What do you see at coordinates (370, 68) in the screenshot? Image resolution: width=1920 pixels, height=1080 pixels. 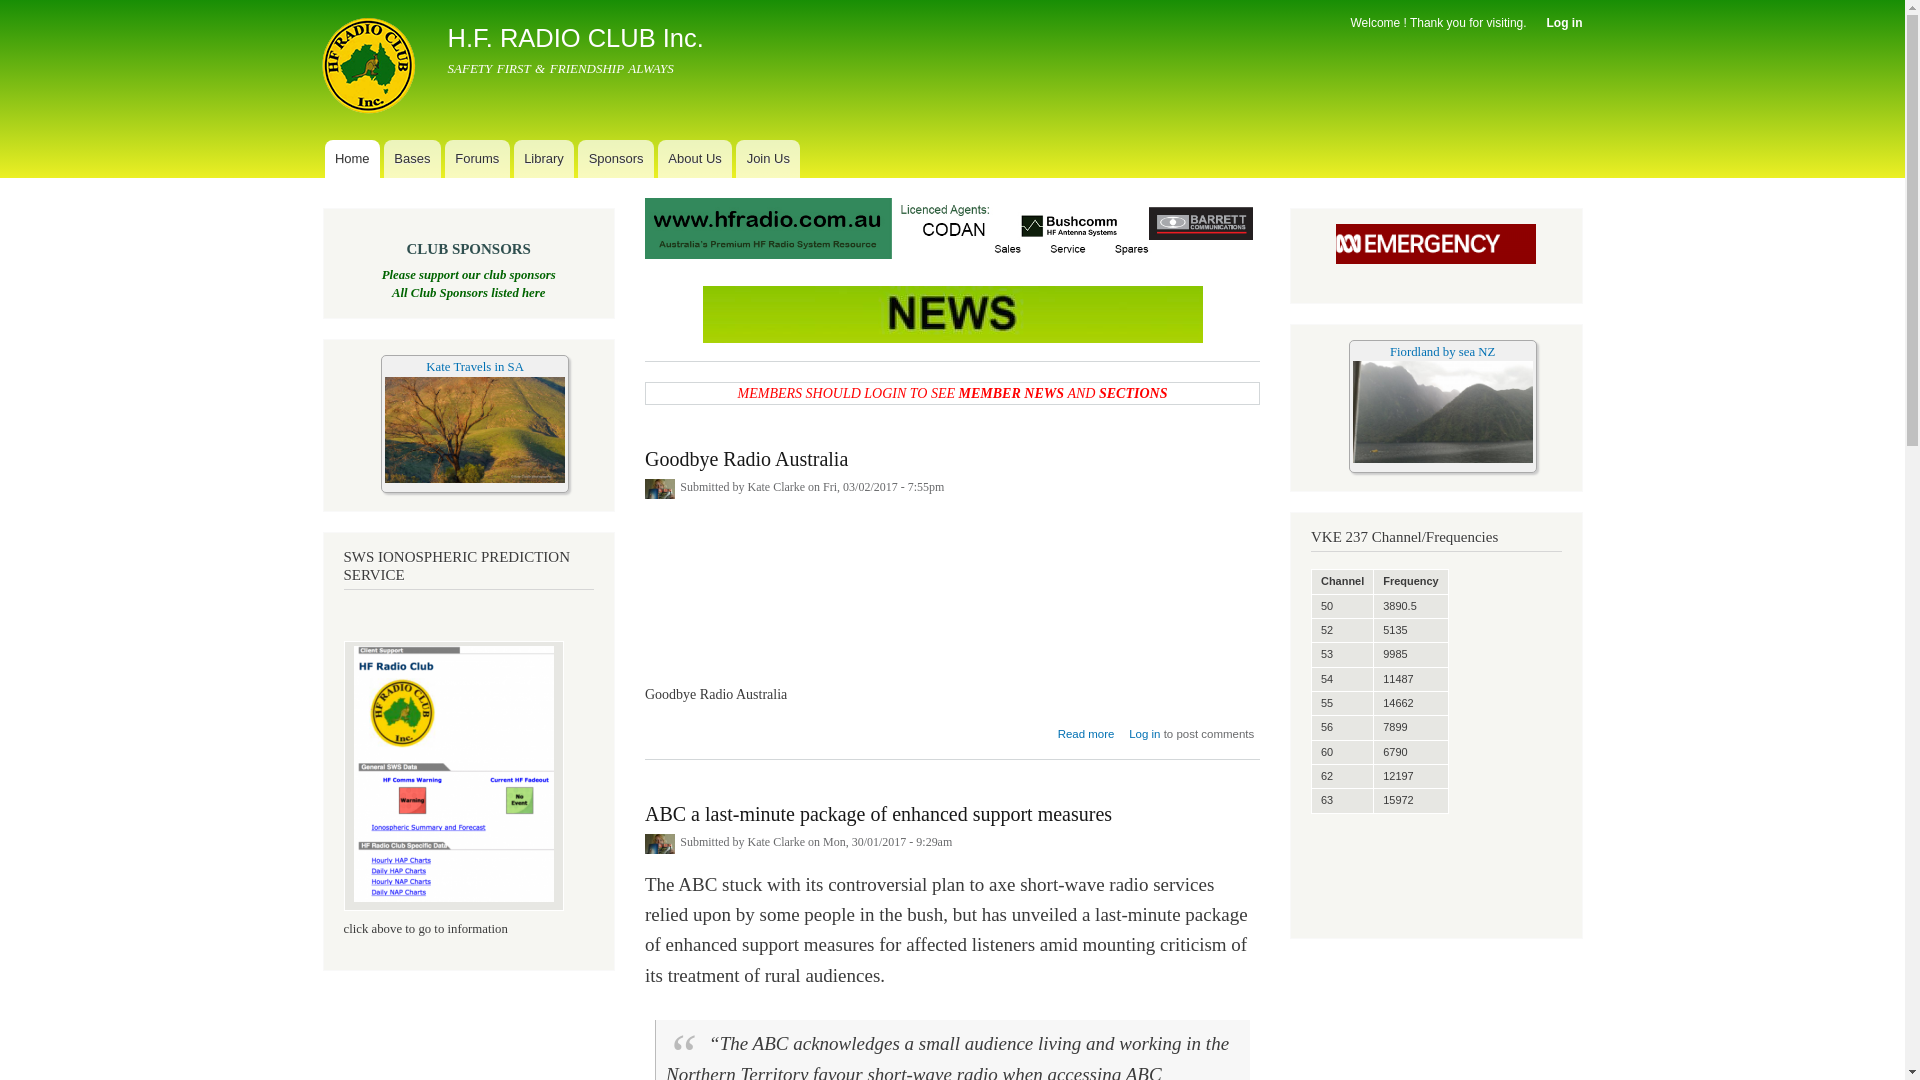 I see `Home` at bounding box center [370, 68].